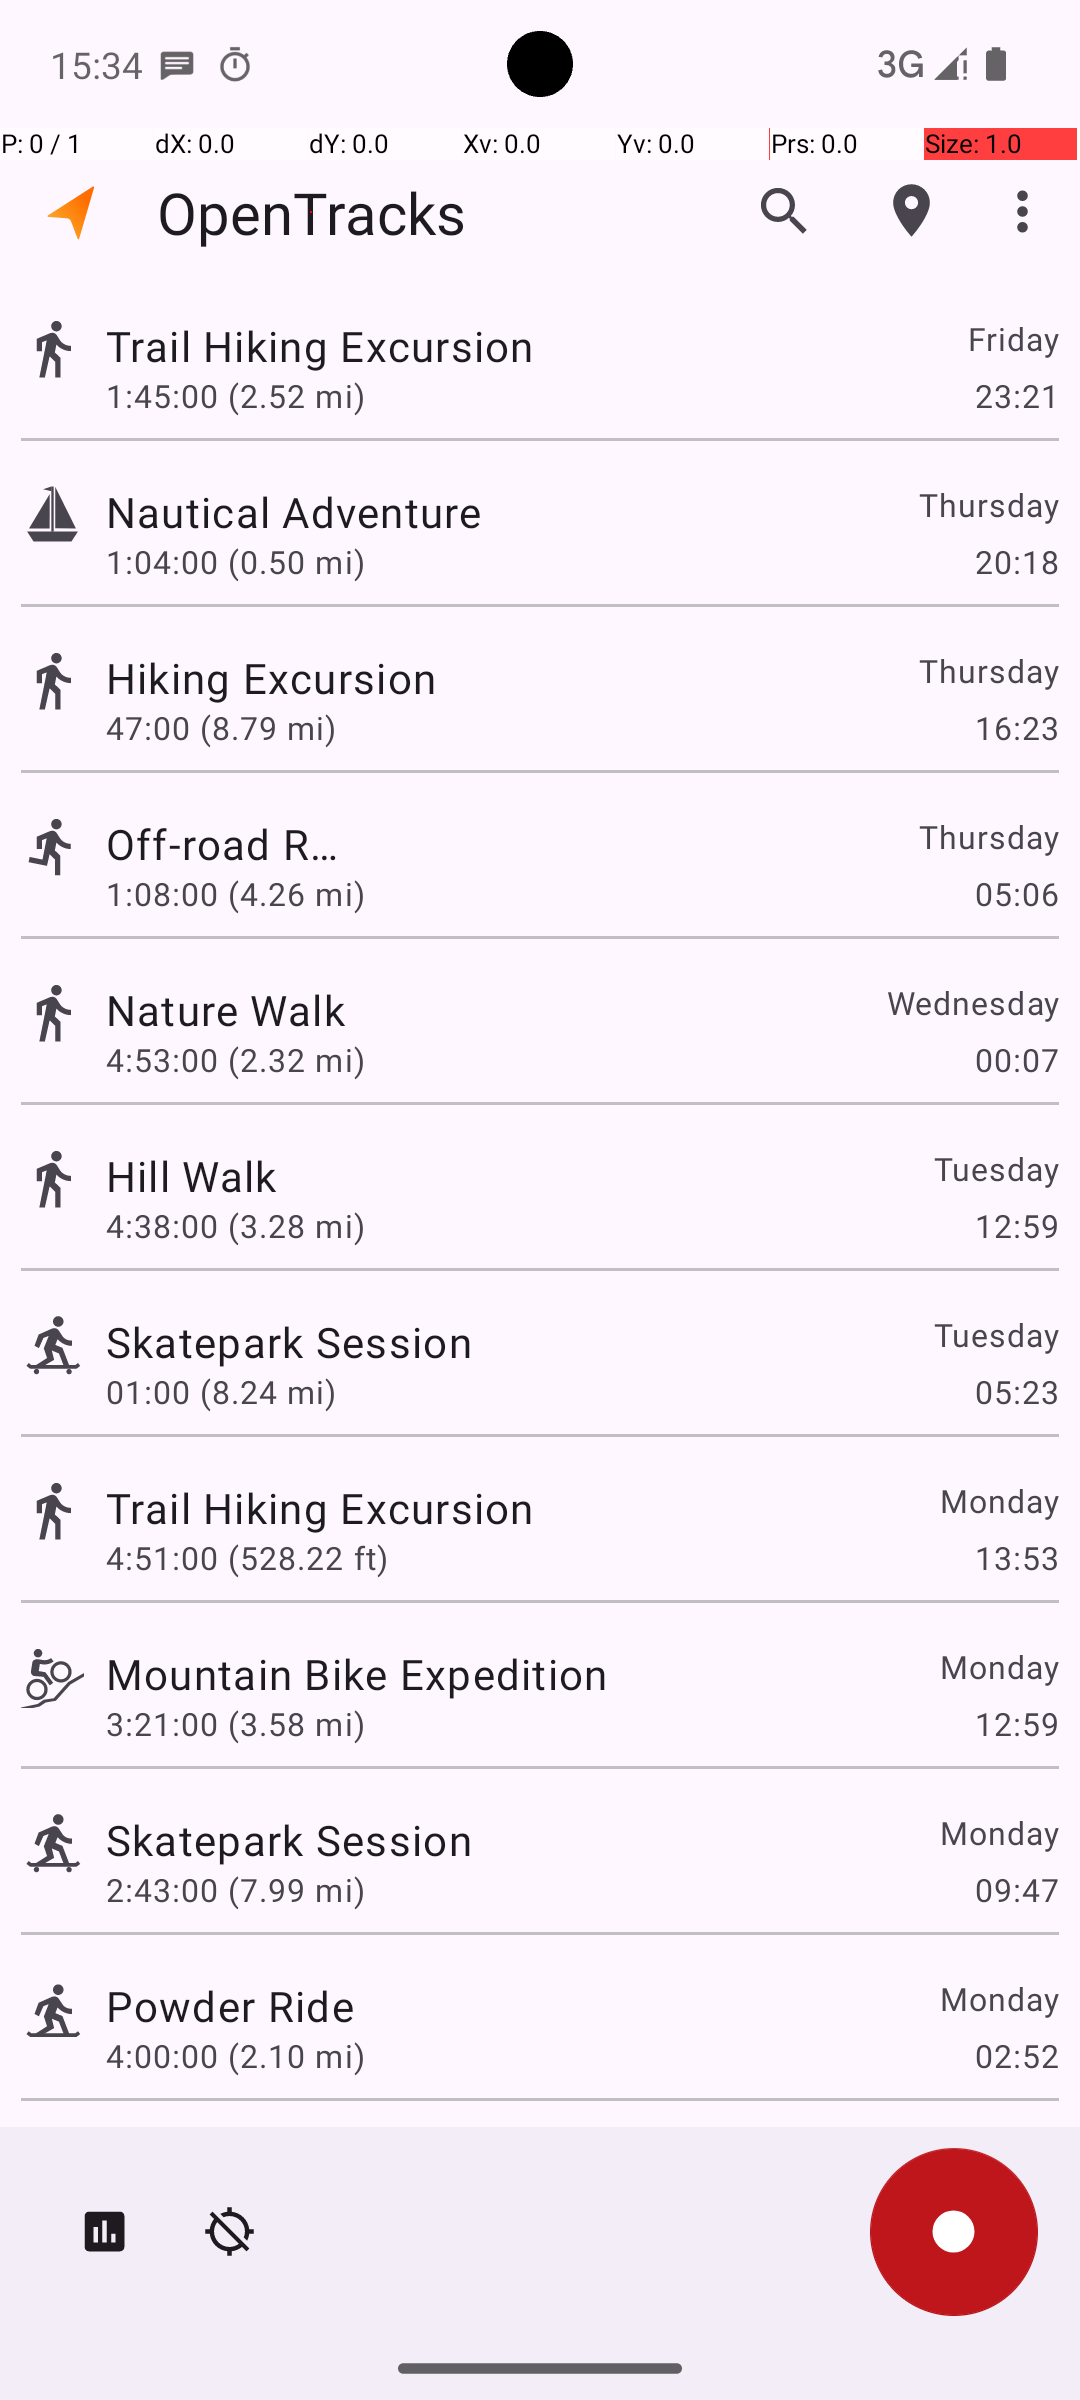  I want to click on 09:47, so click(1016, 1890).